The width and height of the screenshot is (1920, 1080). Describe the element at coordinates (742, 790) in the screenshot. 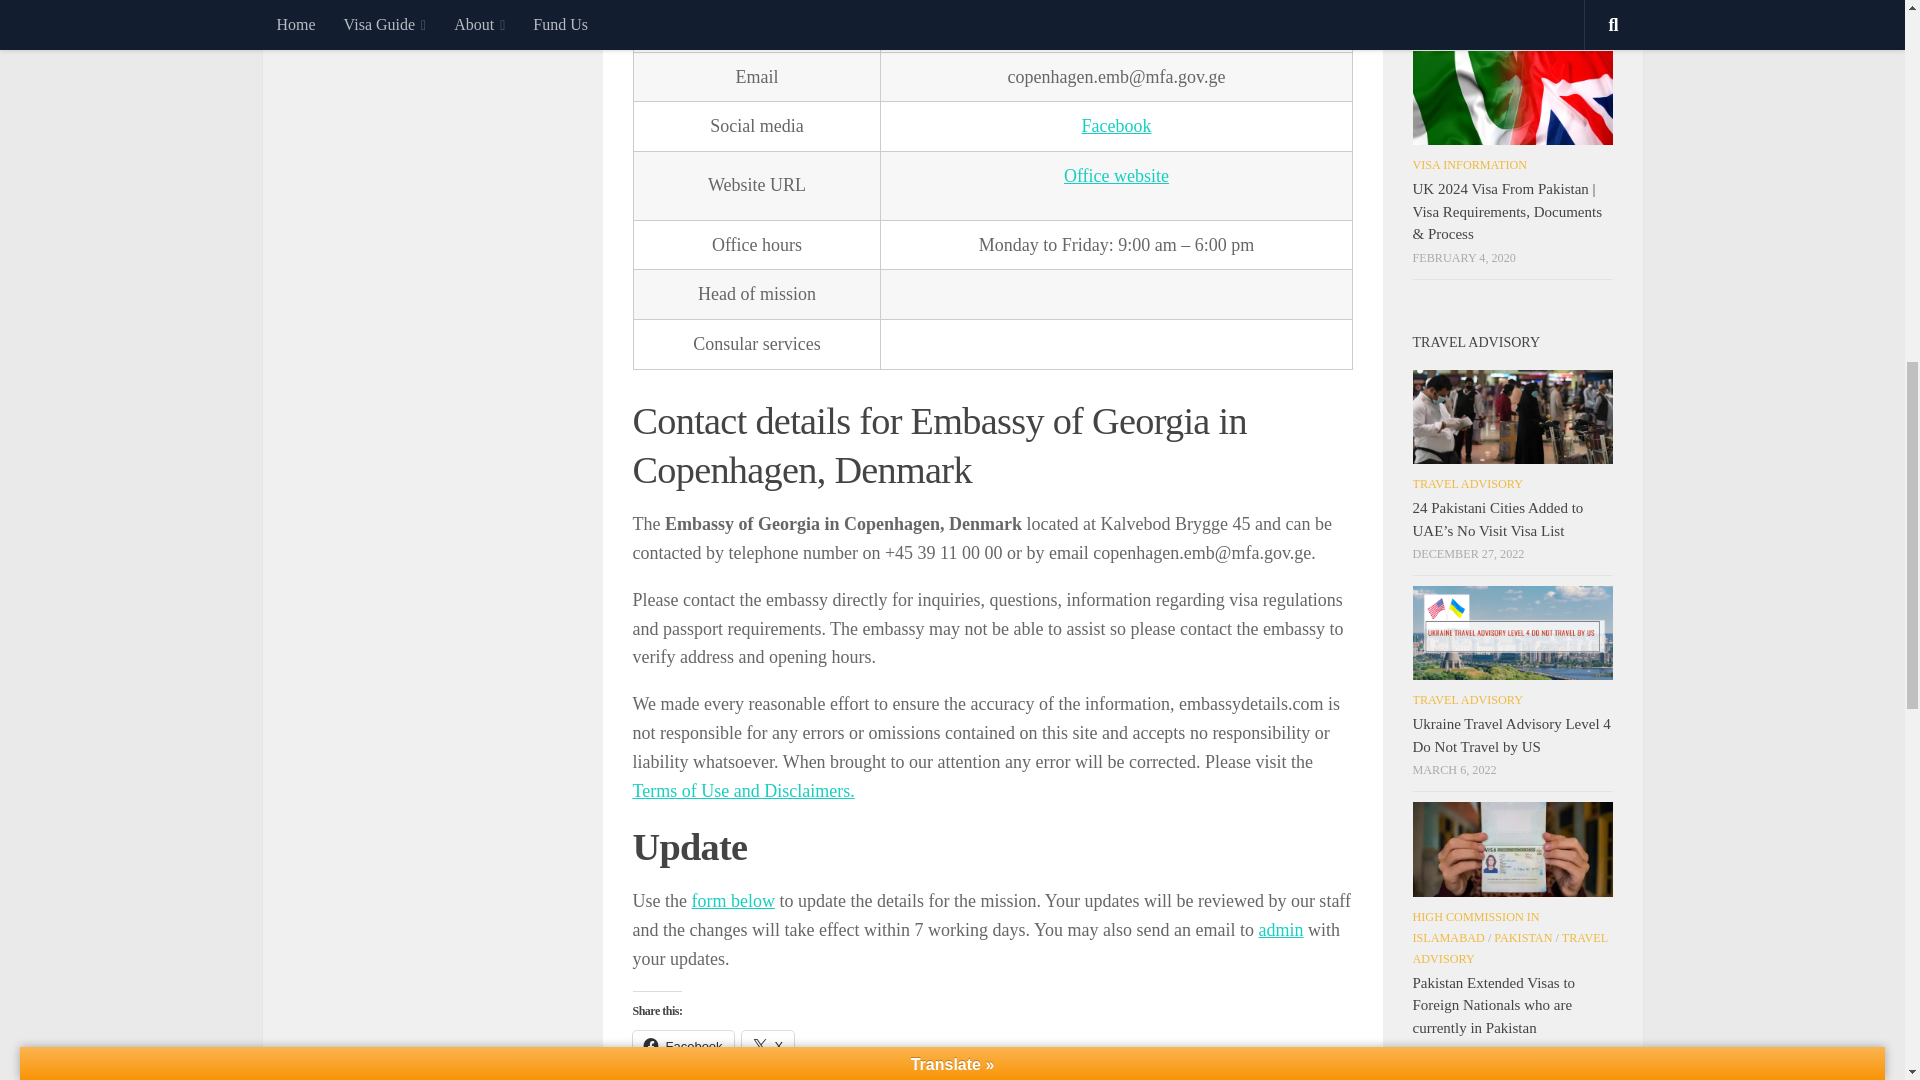

I see `Terms of Use and Disclaimers.` at that location.